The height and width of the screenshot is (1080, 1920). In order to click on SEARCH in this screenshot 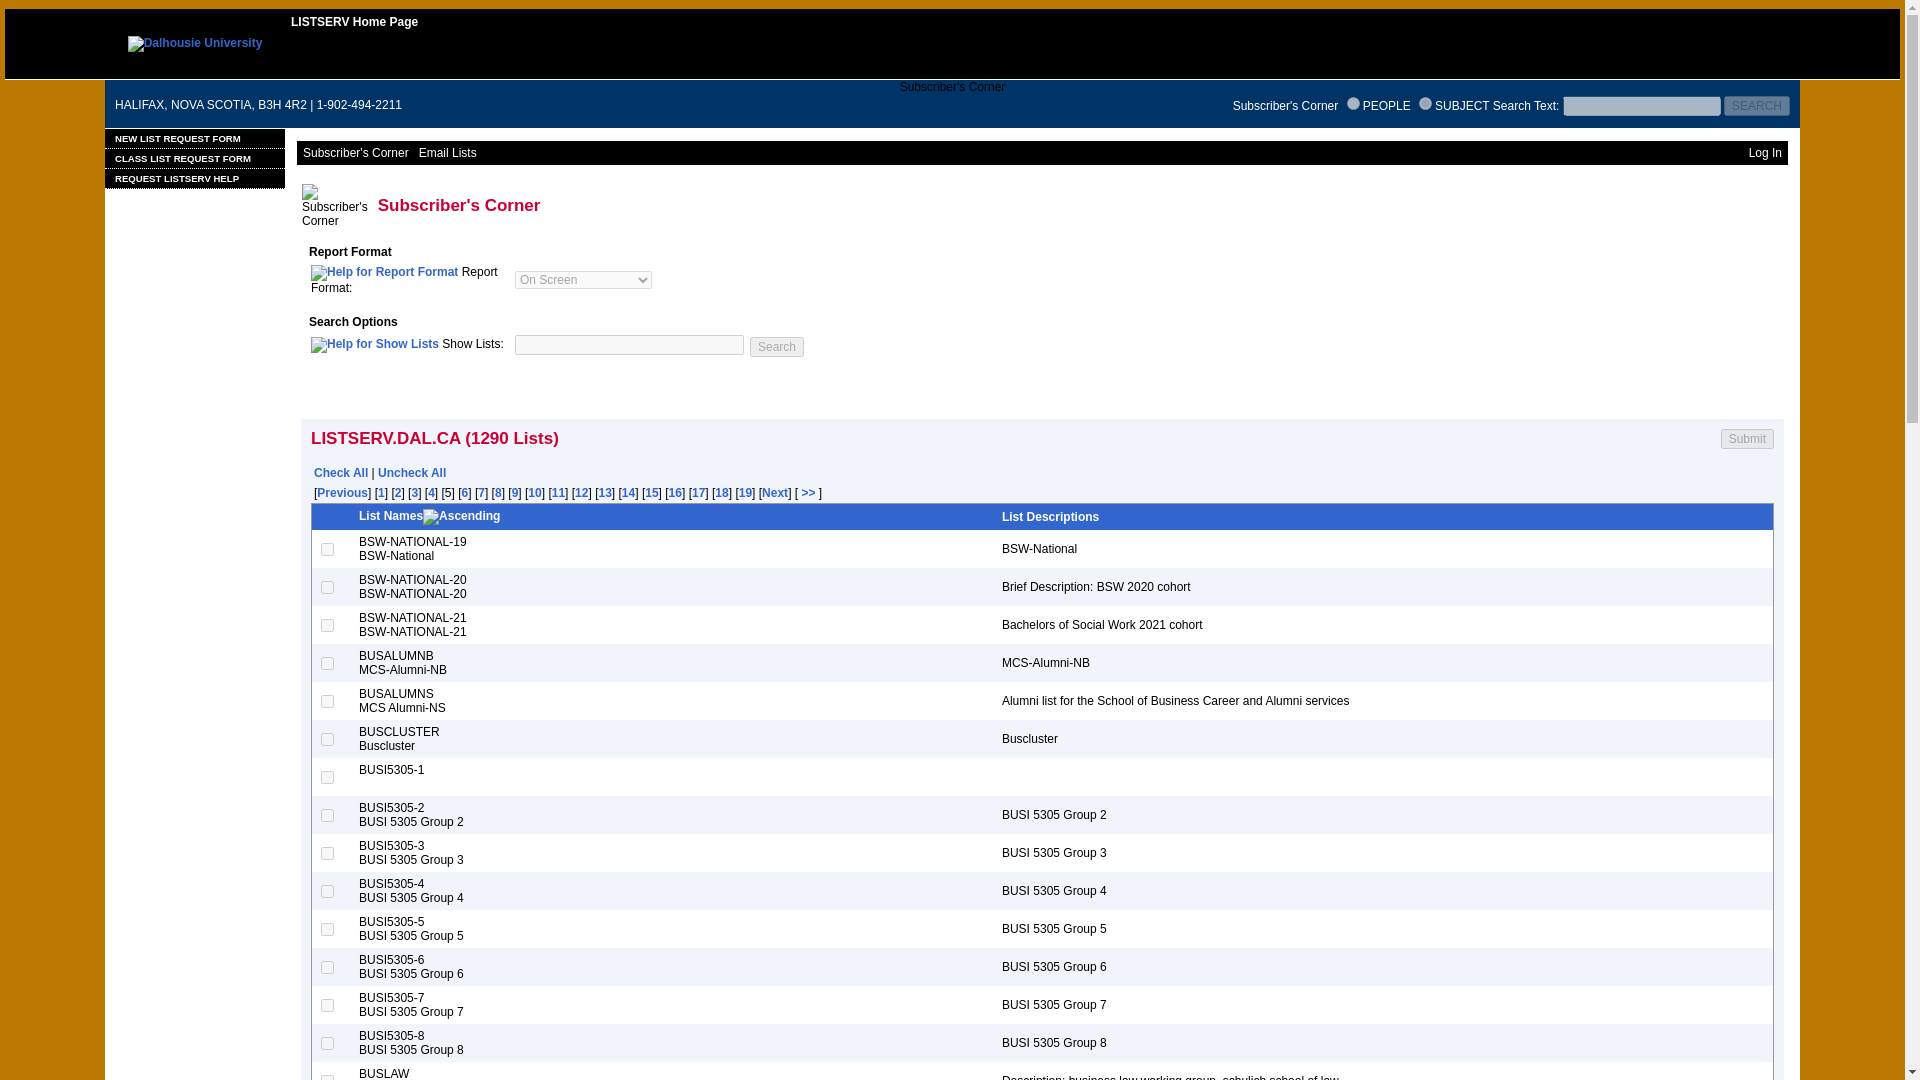, I will do `click(1756, 106)`.